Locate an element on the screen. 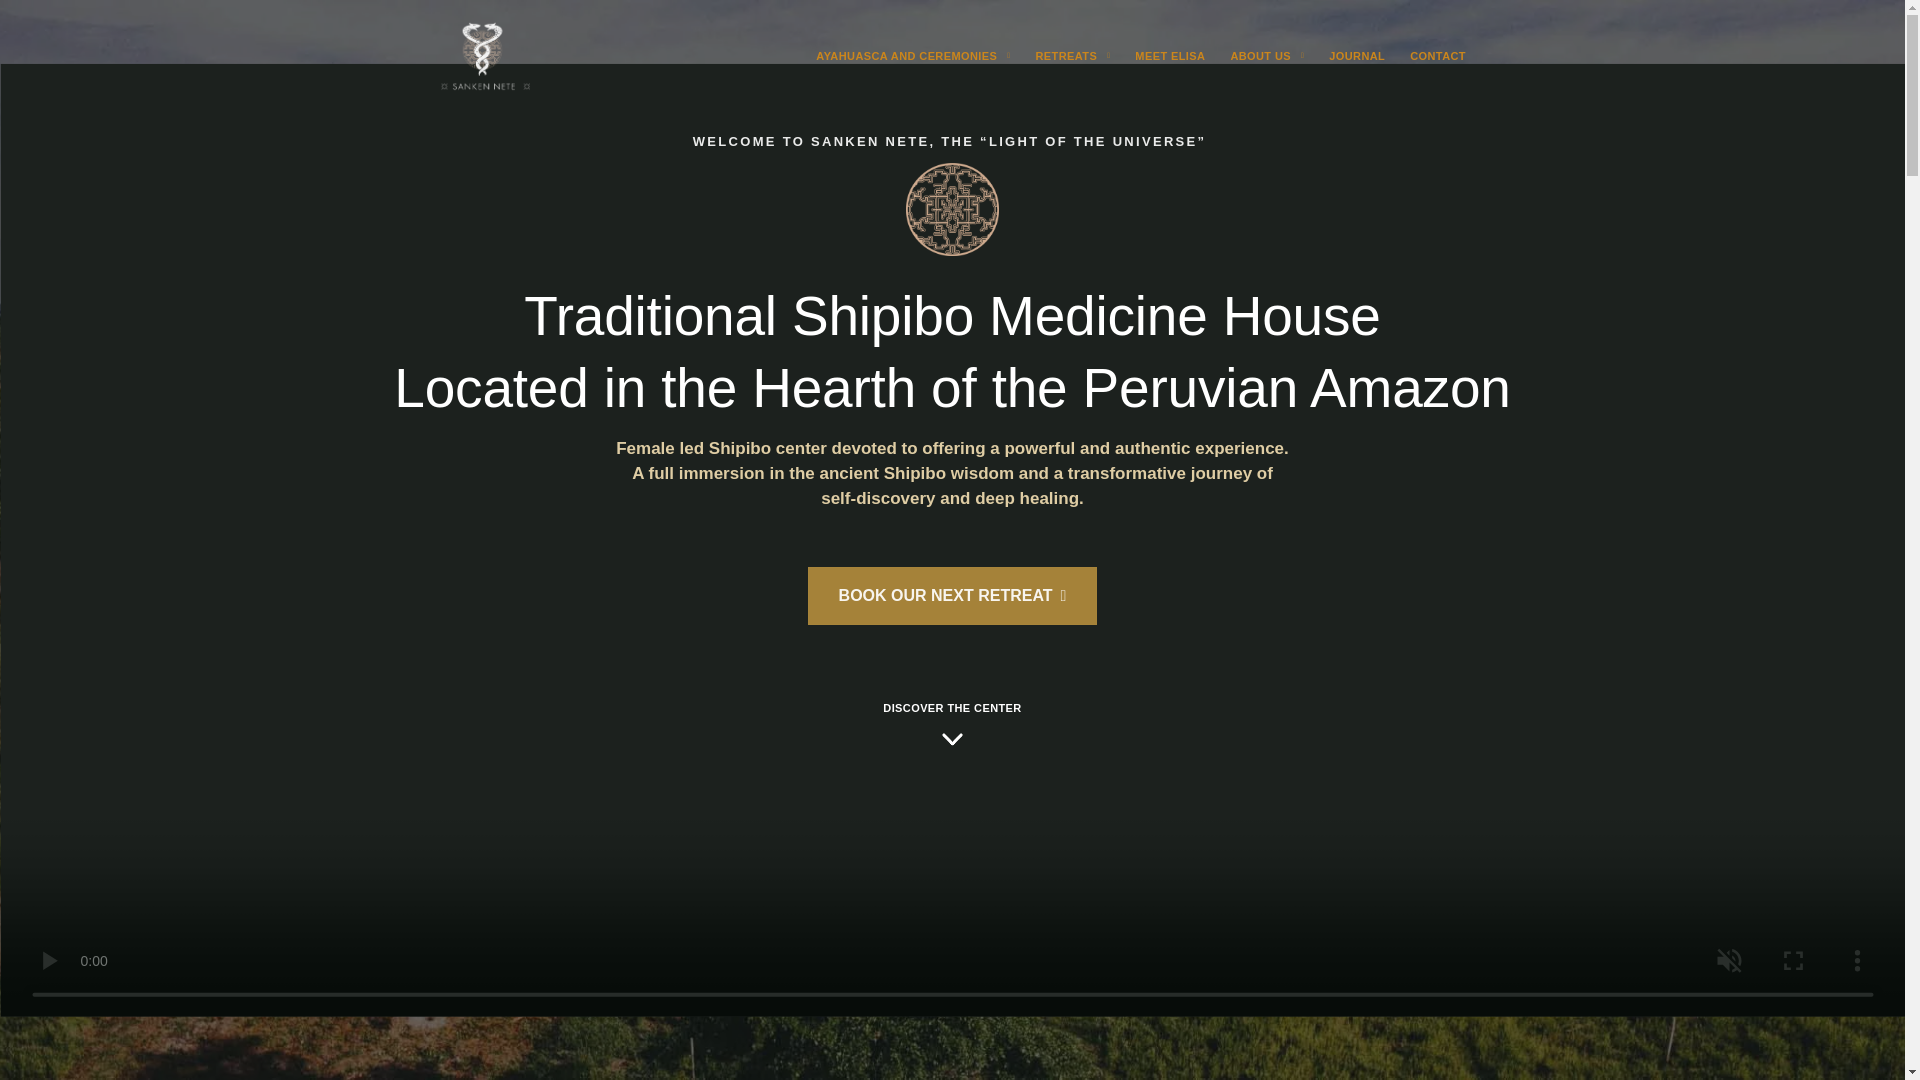 The height and width of the screenshot is (1080, 1920). ABOUT US is located at coordinates (1266, 56).